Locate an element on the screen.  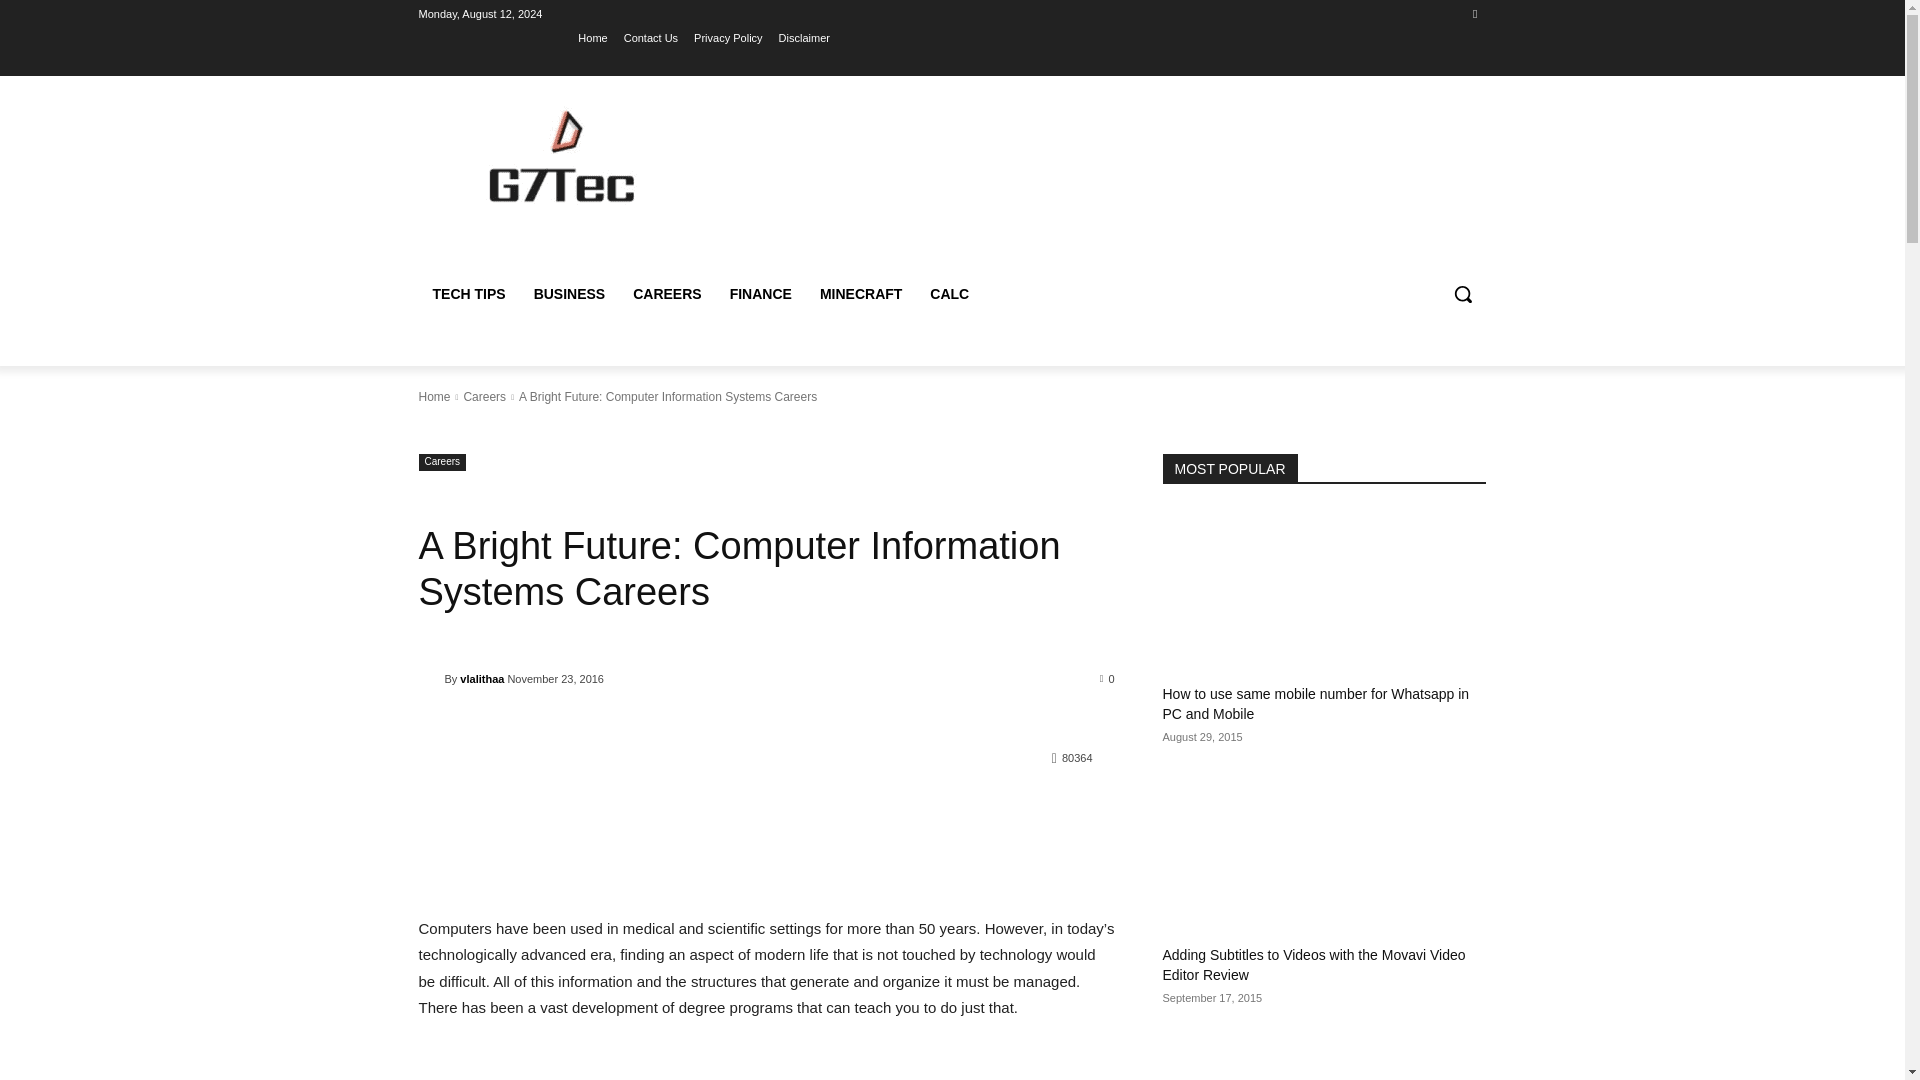
vlalithaa is located at coordinates (430, 678).